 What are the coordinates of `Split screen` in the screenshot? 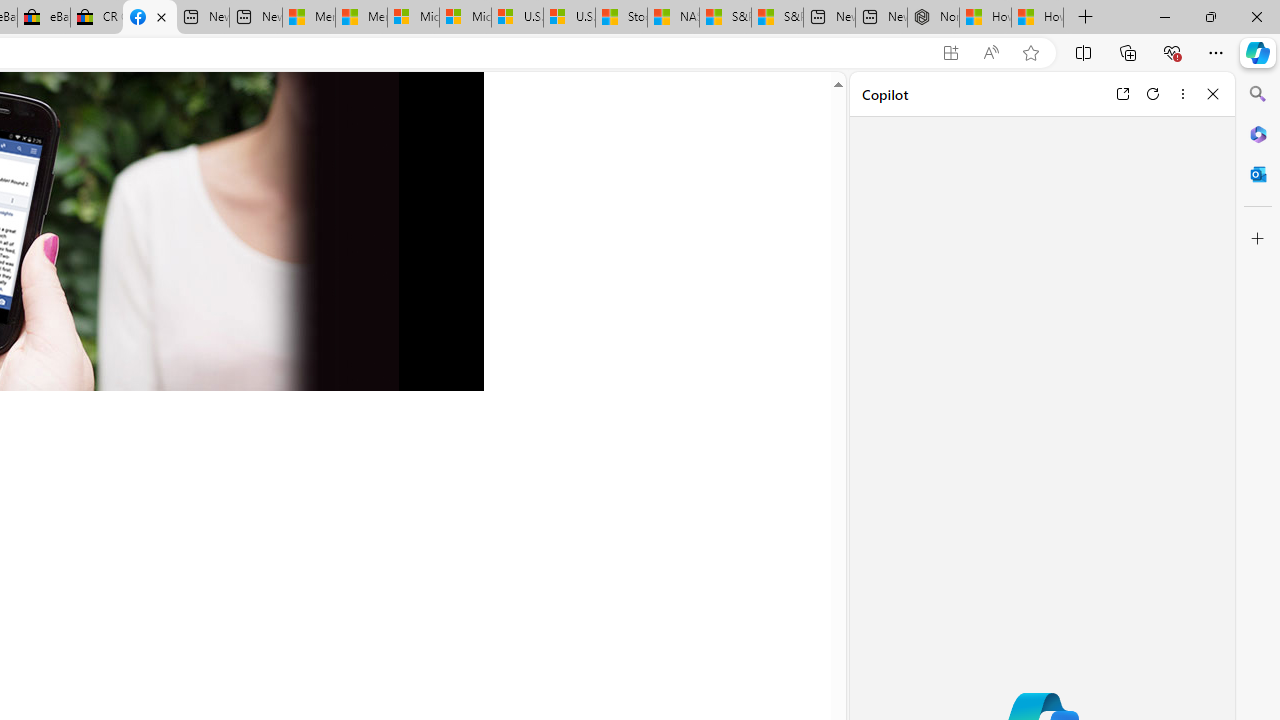 It's located at (1083, 52).